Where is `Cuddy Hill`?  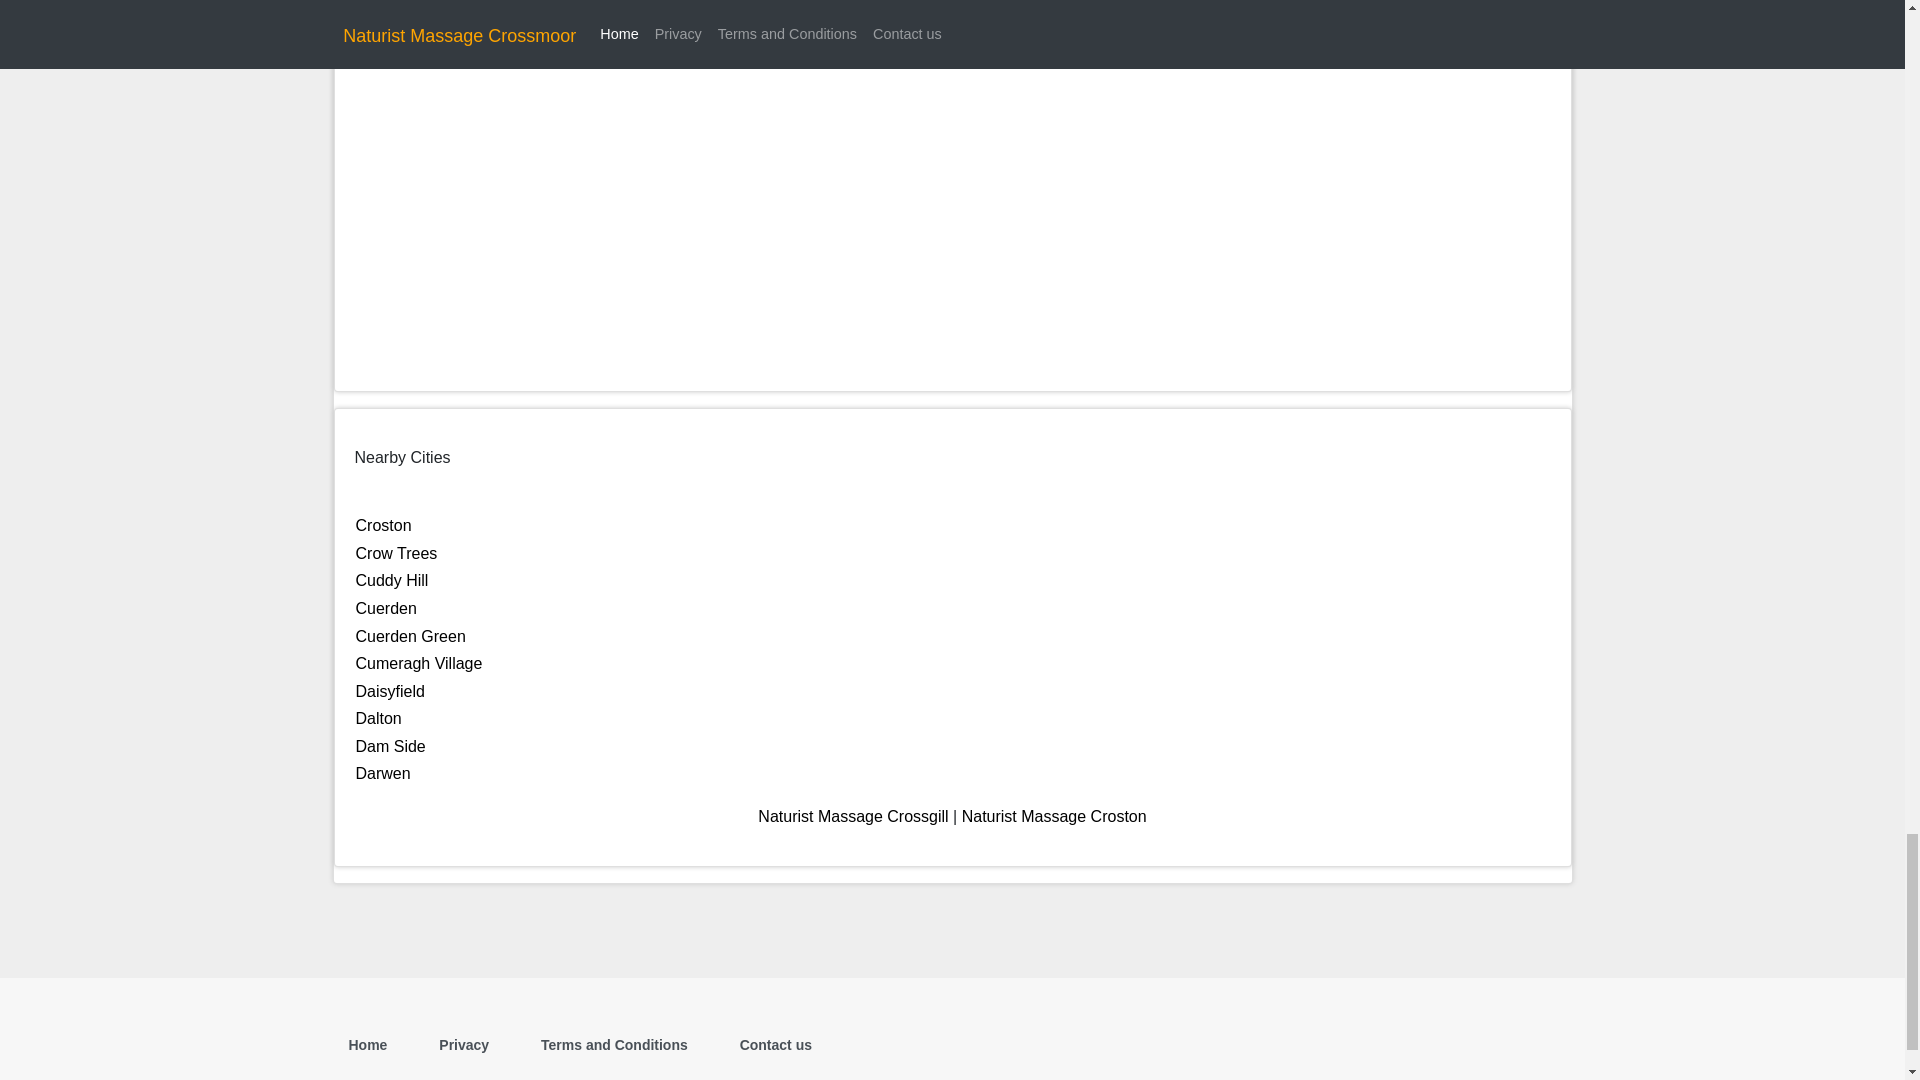
Cuddy Hill is located at coordinates (392, 580).